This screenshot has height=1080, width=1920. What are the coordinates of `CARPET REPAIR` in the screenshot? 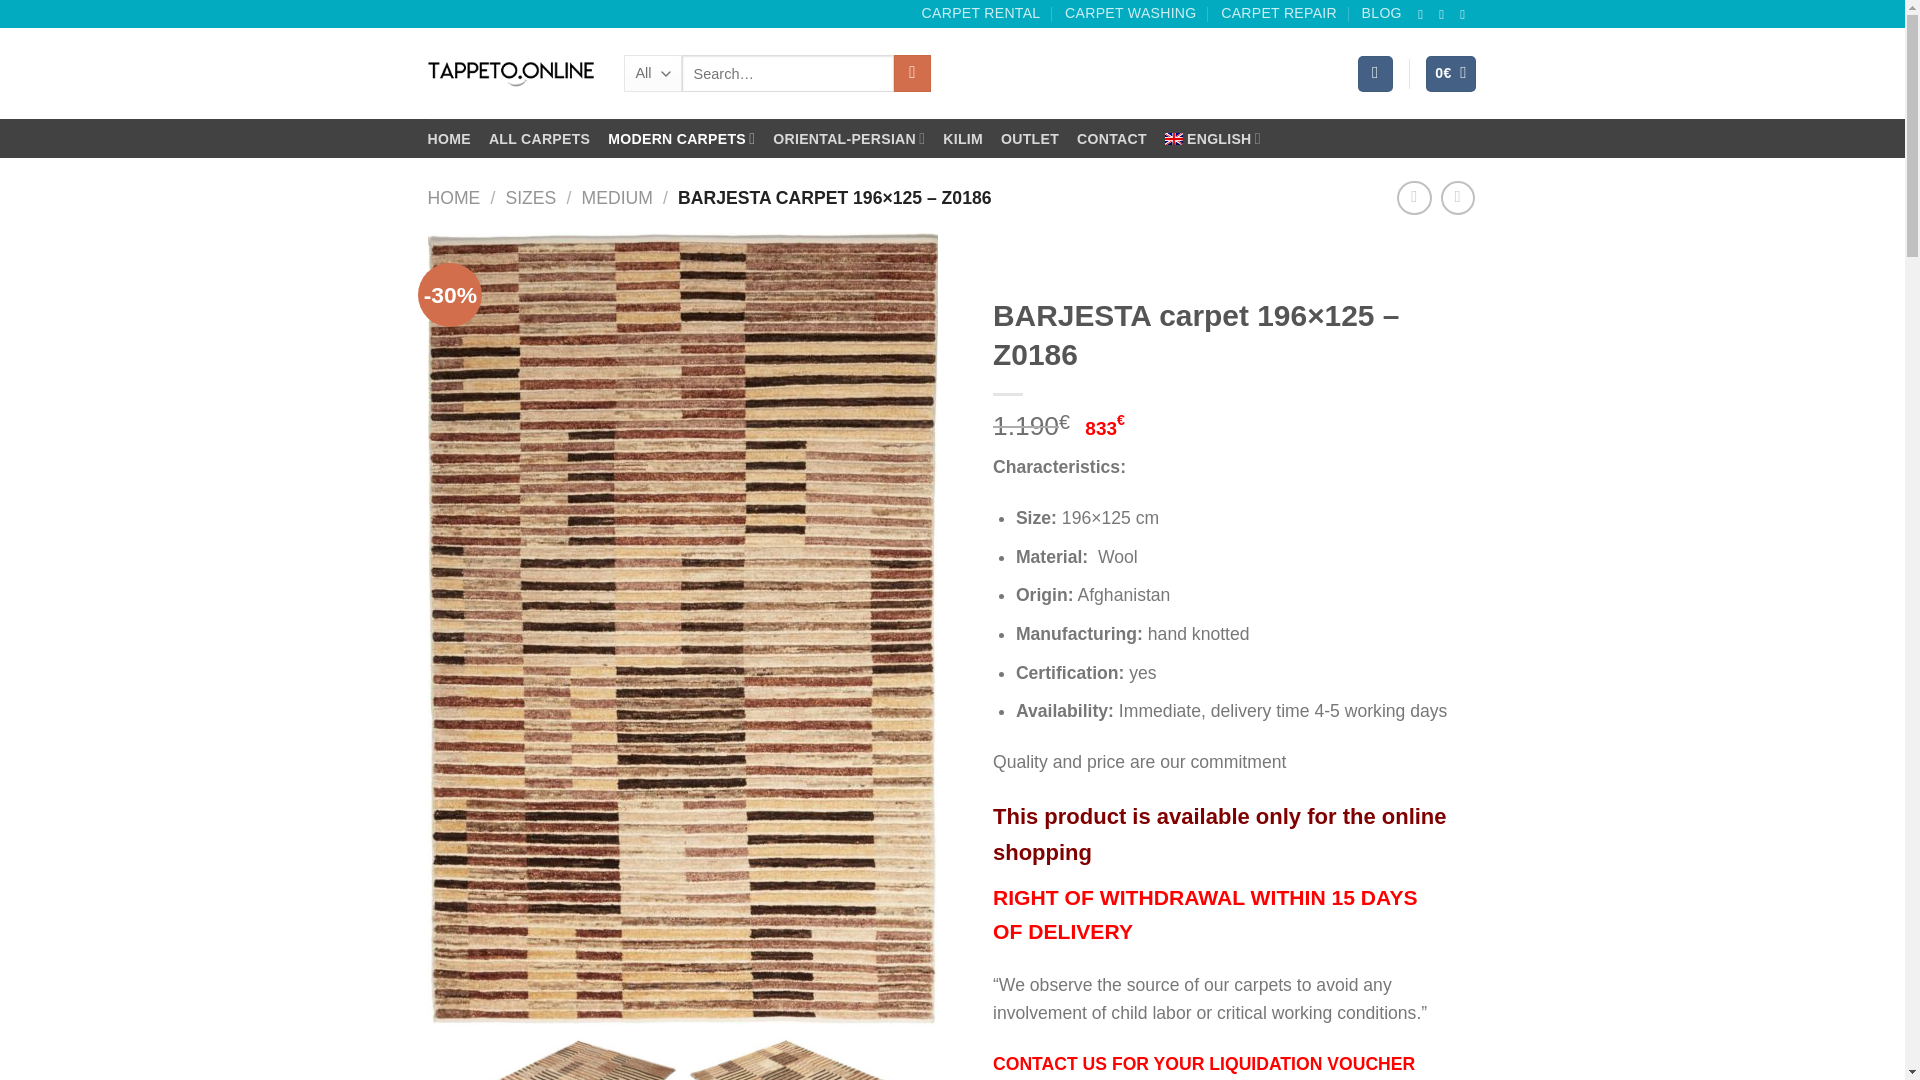 It's located at (1278, 12).